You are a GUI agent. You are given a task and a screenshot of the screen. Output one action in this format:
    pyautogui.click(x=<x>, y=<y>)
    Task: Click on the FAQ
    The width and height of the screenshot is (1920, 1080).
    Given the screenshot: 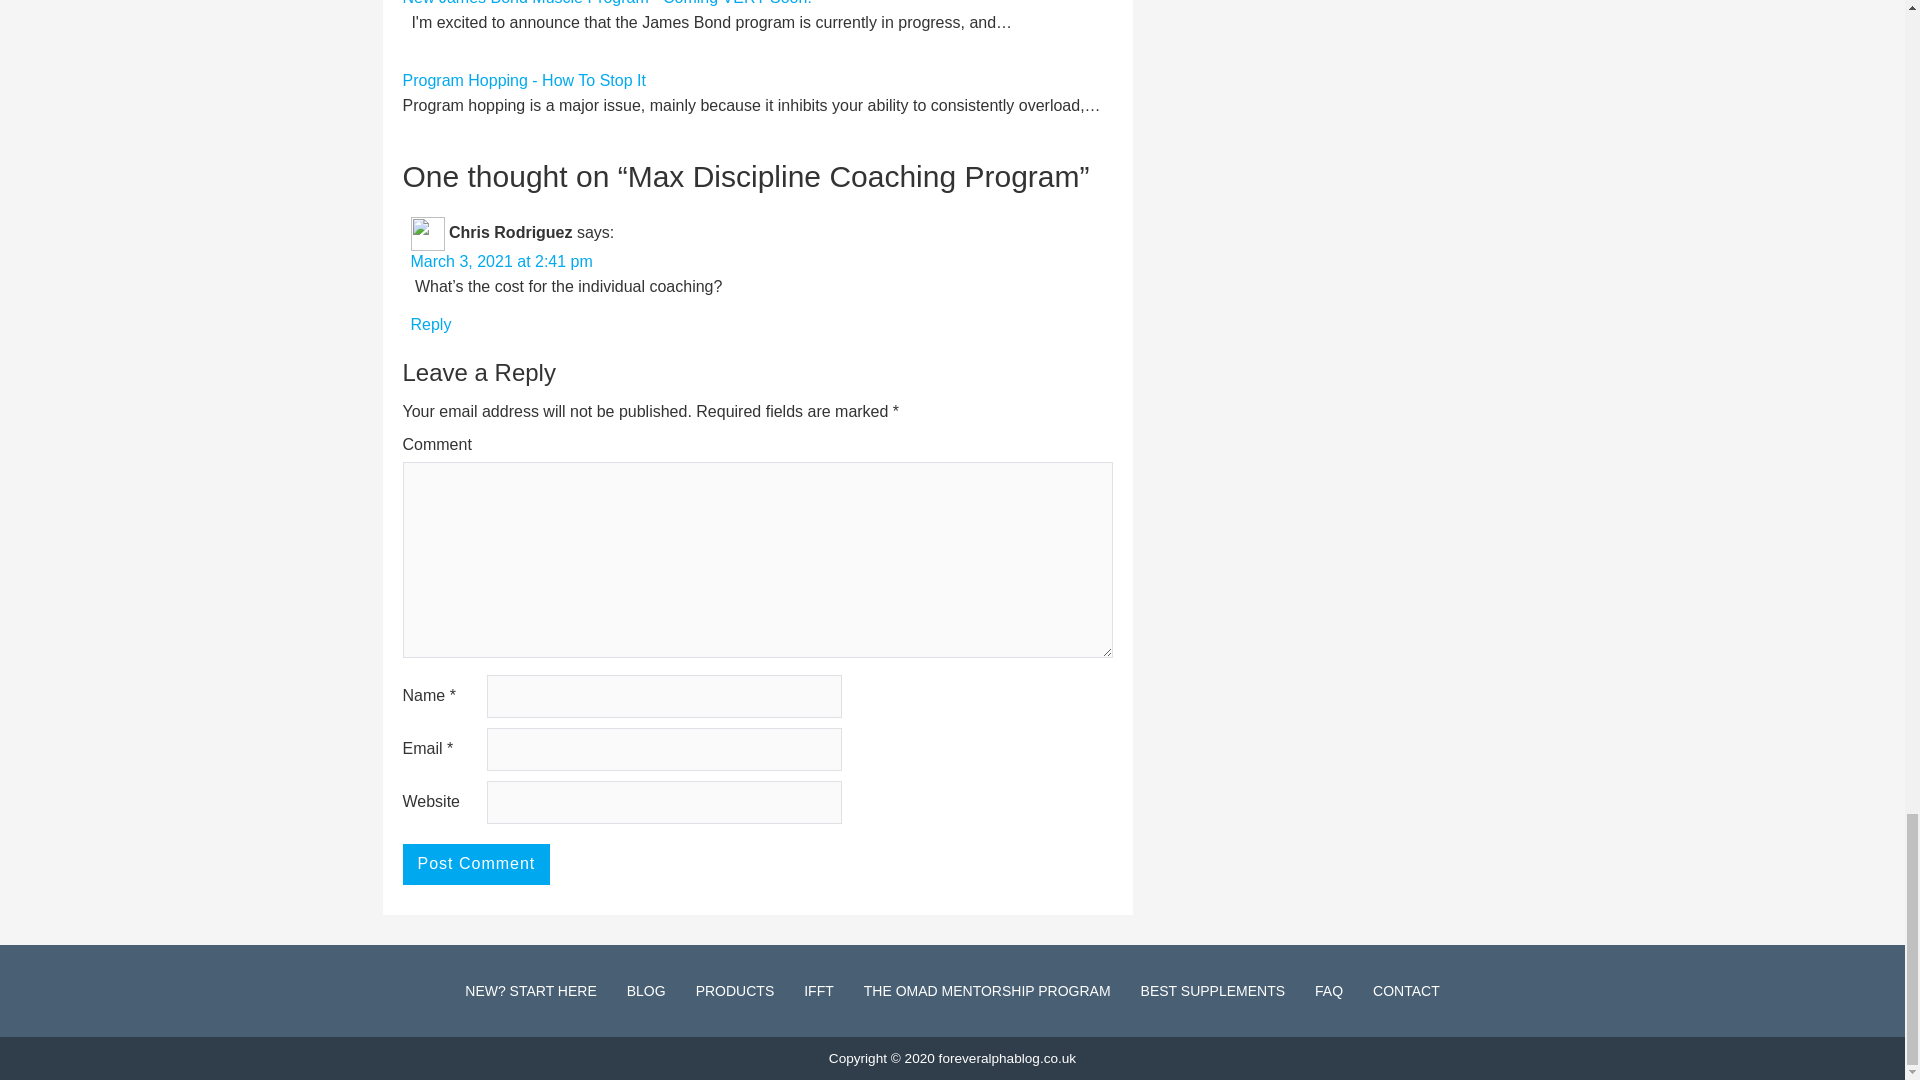 What is the action you would take?
    pyautogui.click(x=1328, y=990)
    